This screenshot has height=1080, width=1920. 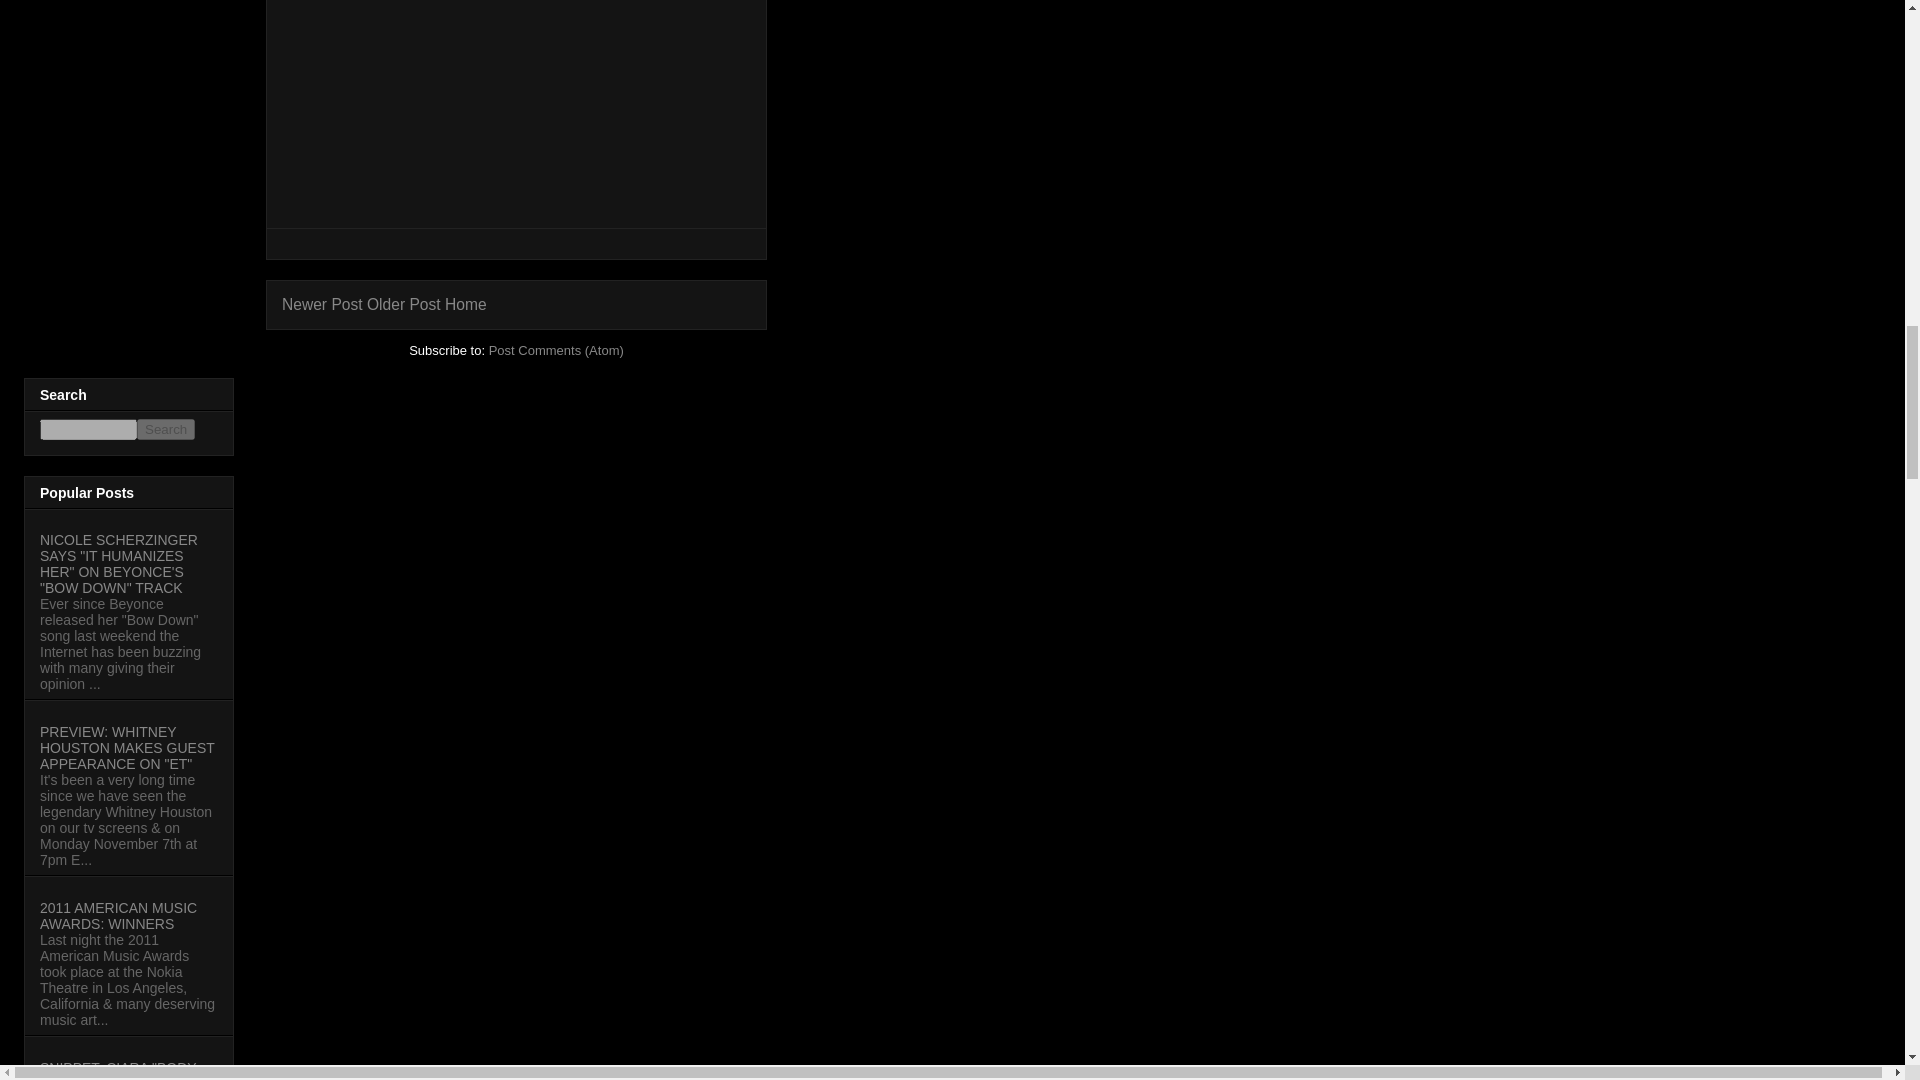 What do you see at coordinates (466, 304) in the screenshot?
I see `Home` at bounding box center [466, 304].